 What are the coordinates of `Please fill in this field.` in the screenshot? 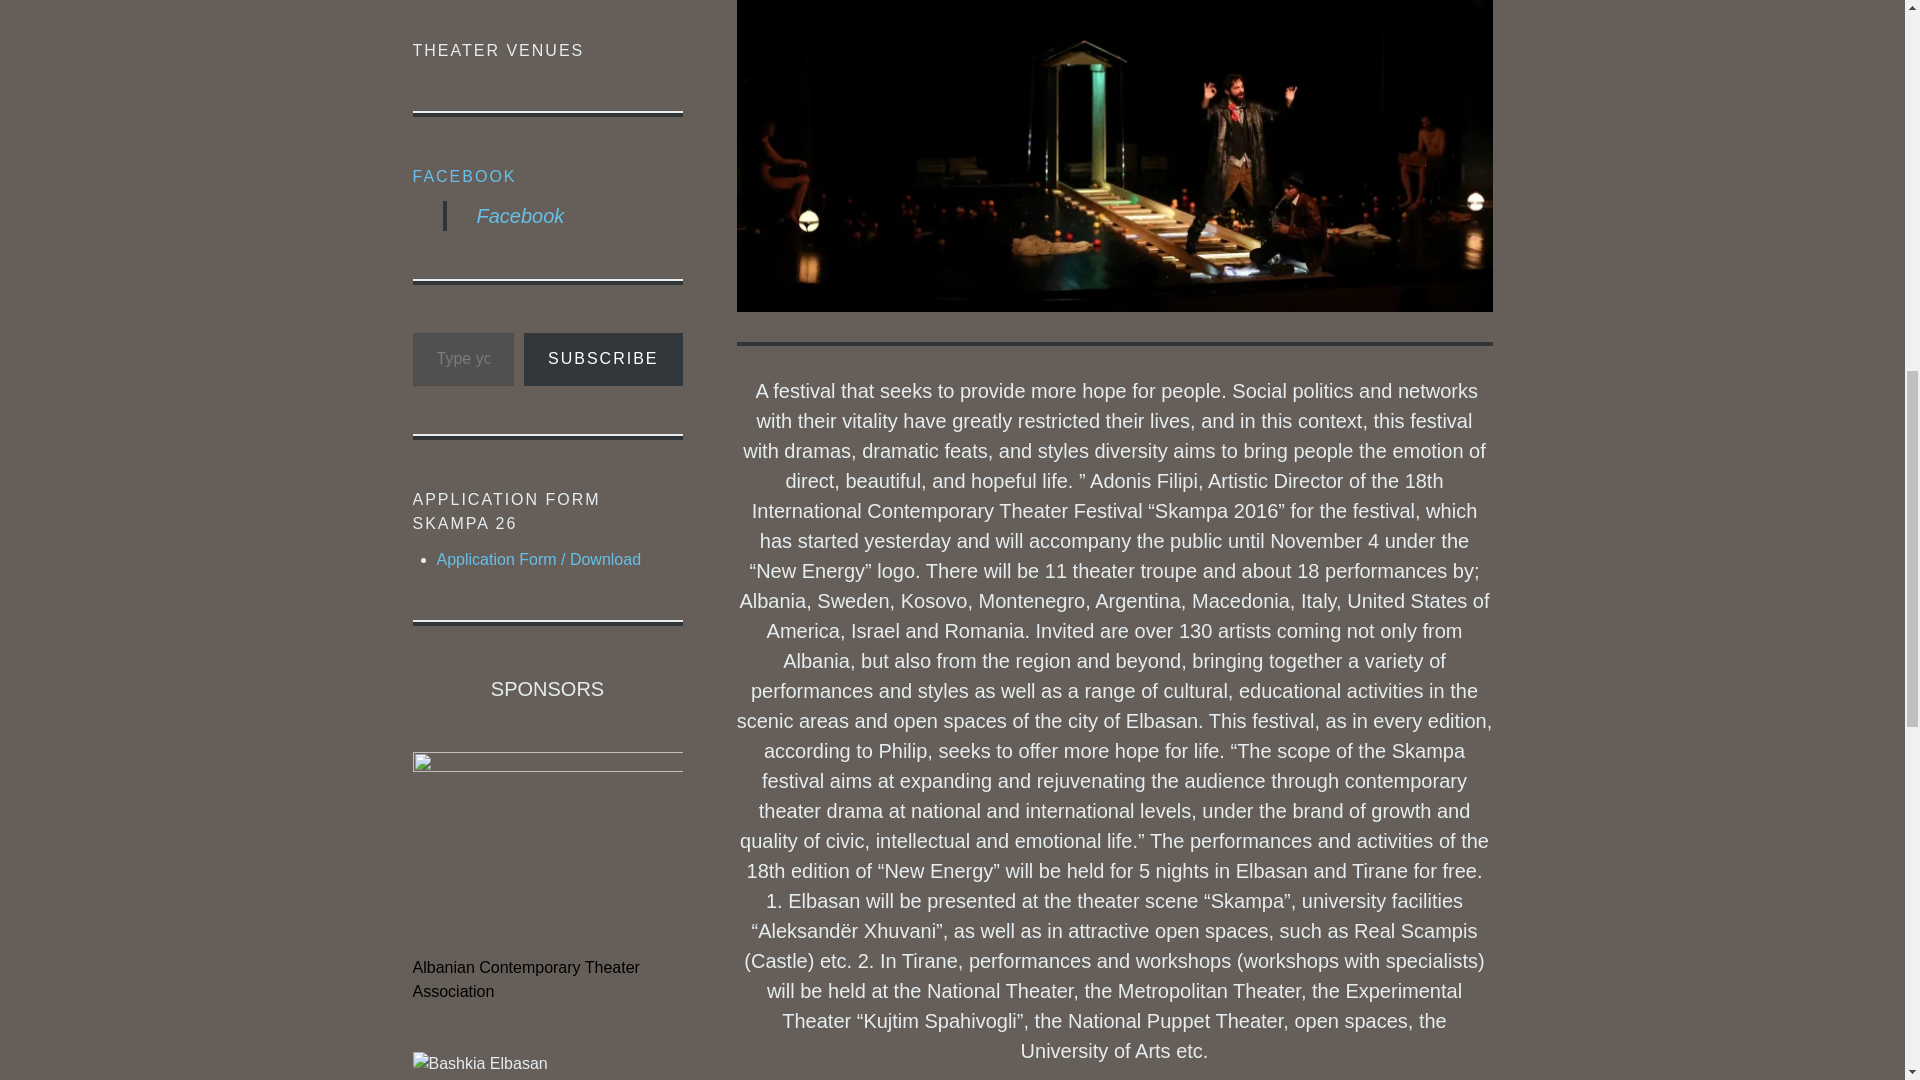 It's located at (463, 358).